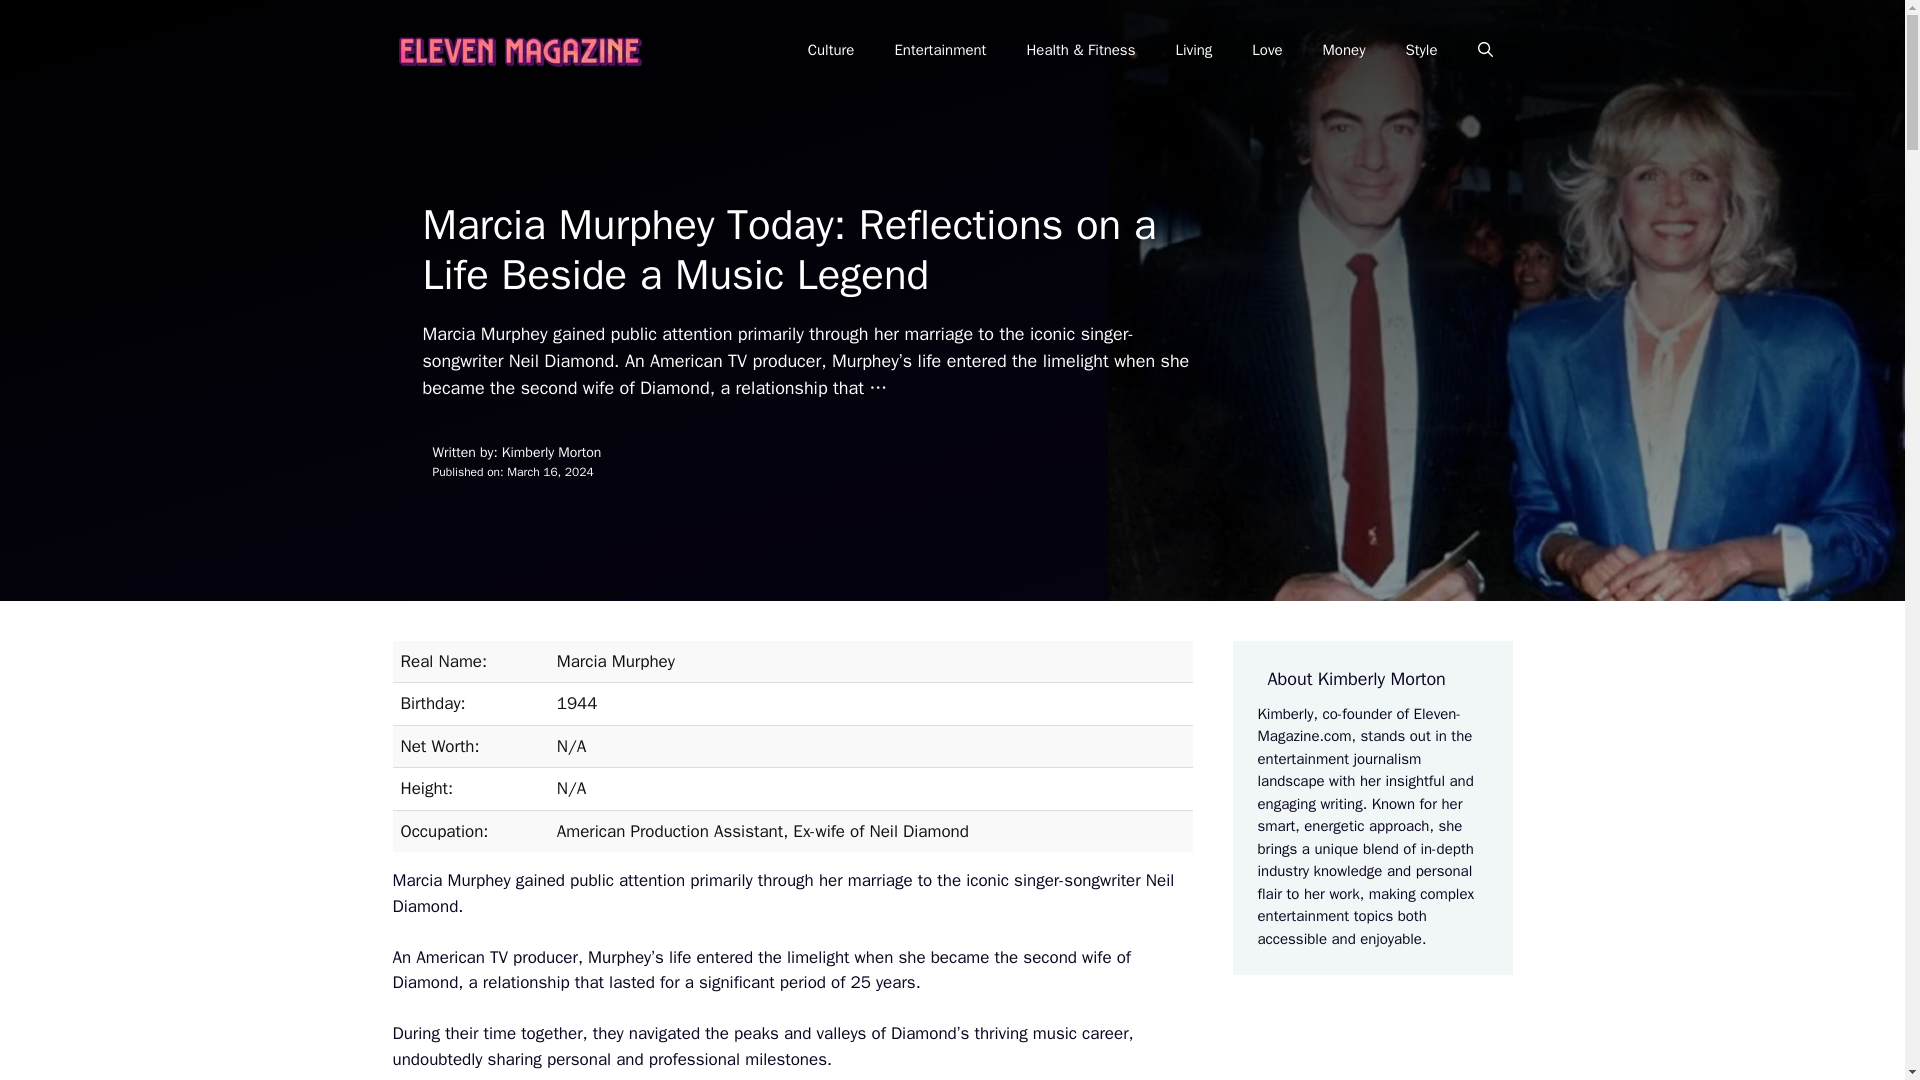 The height and width of the screenshot is (1080, 1920). I want to click on Love, so click(1266, 50).